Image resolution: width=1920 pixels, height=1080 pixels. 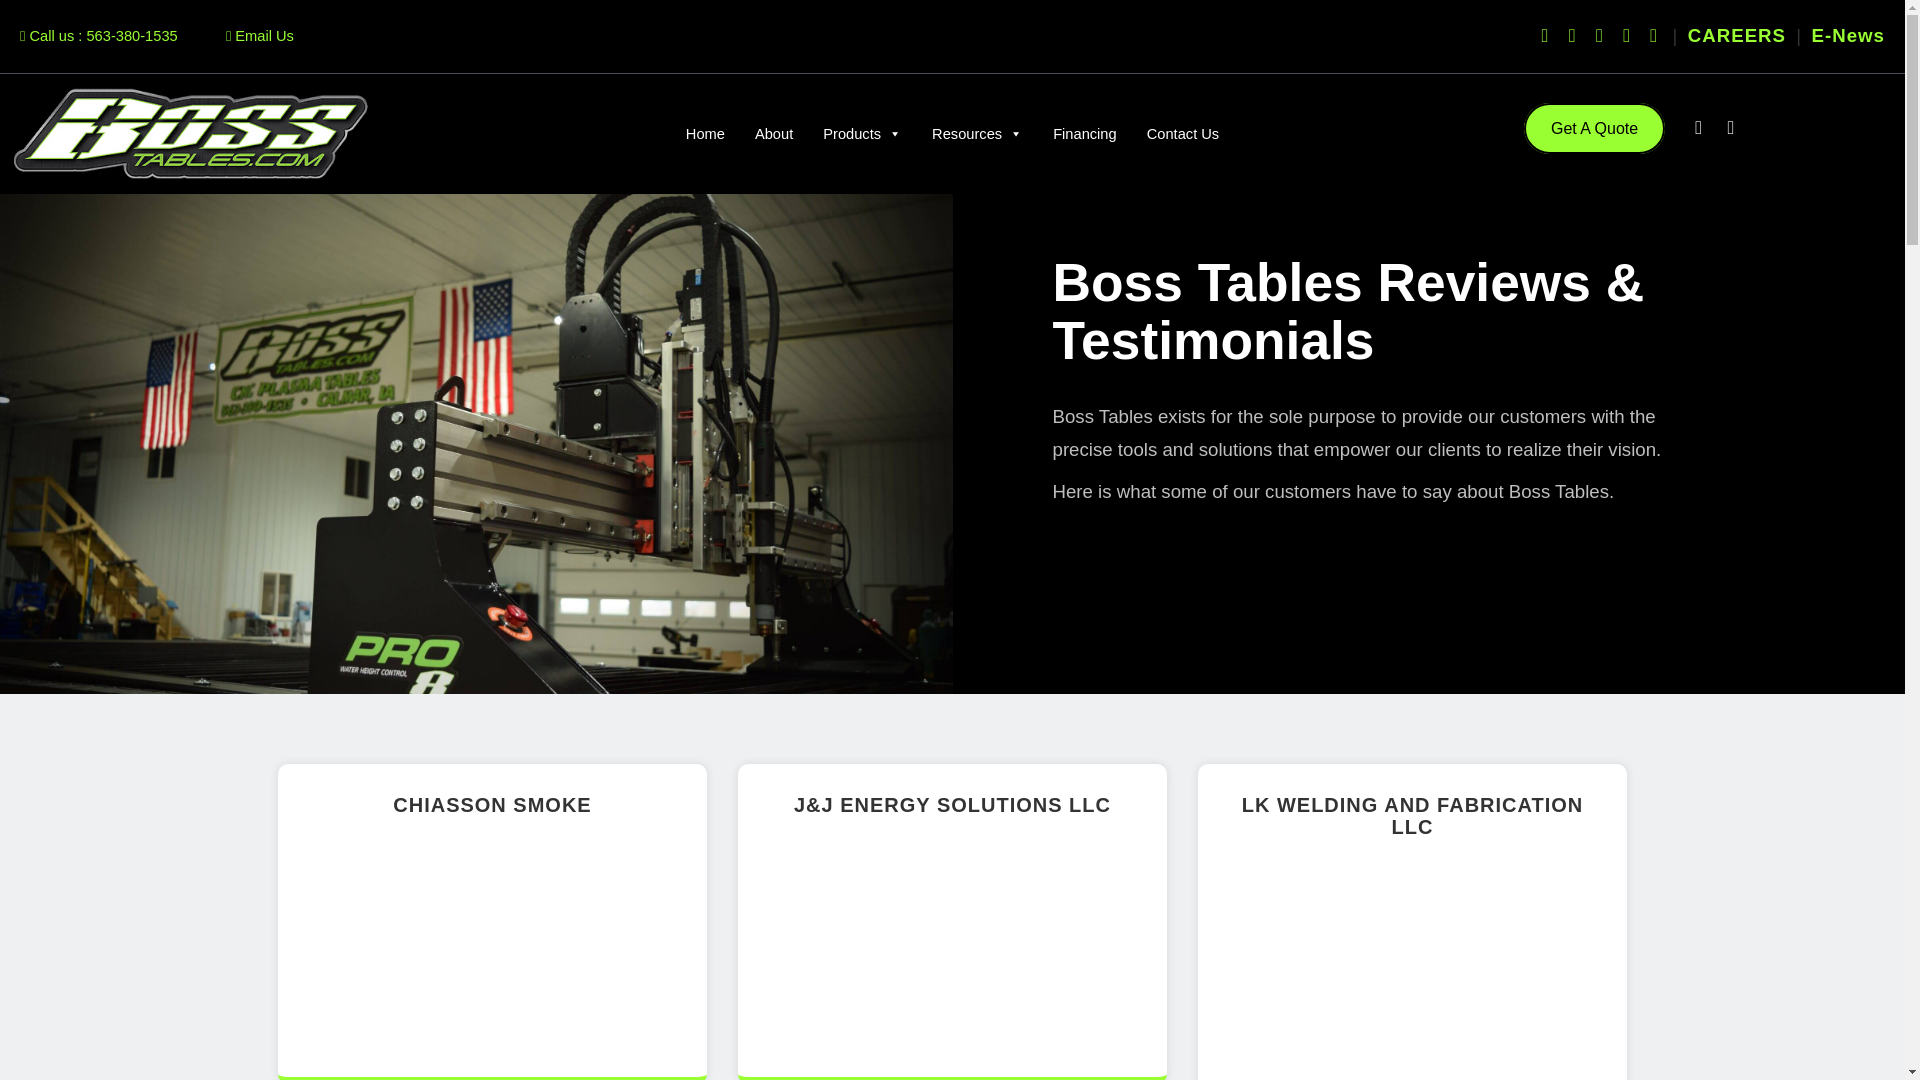 What do you see at coordinates (704, 134) in the screenshot?
I see `Home` at bounding box center [704, 134].